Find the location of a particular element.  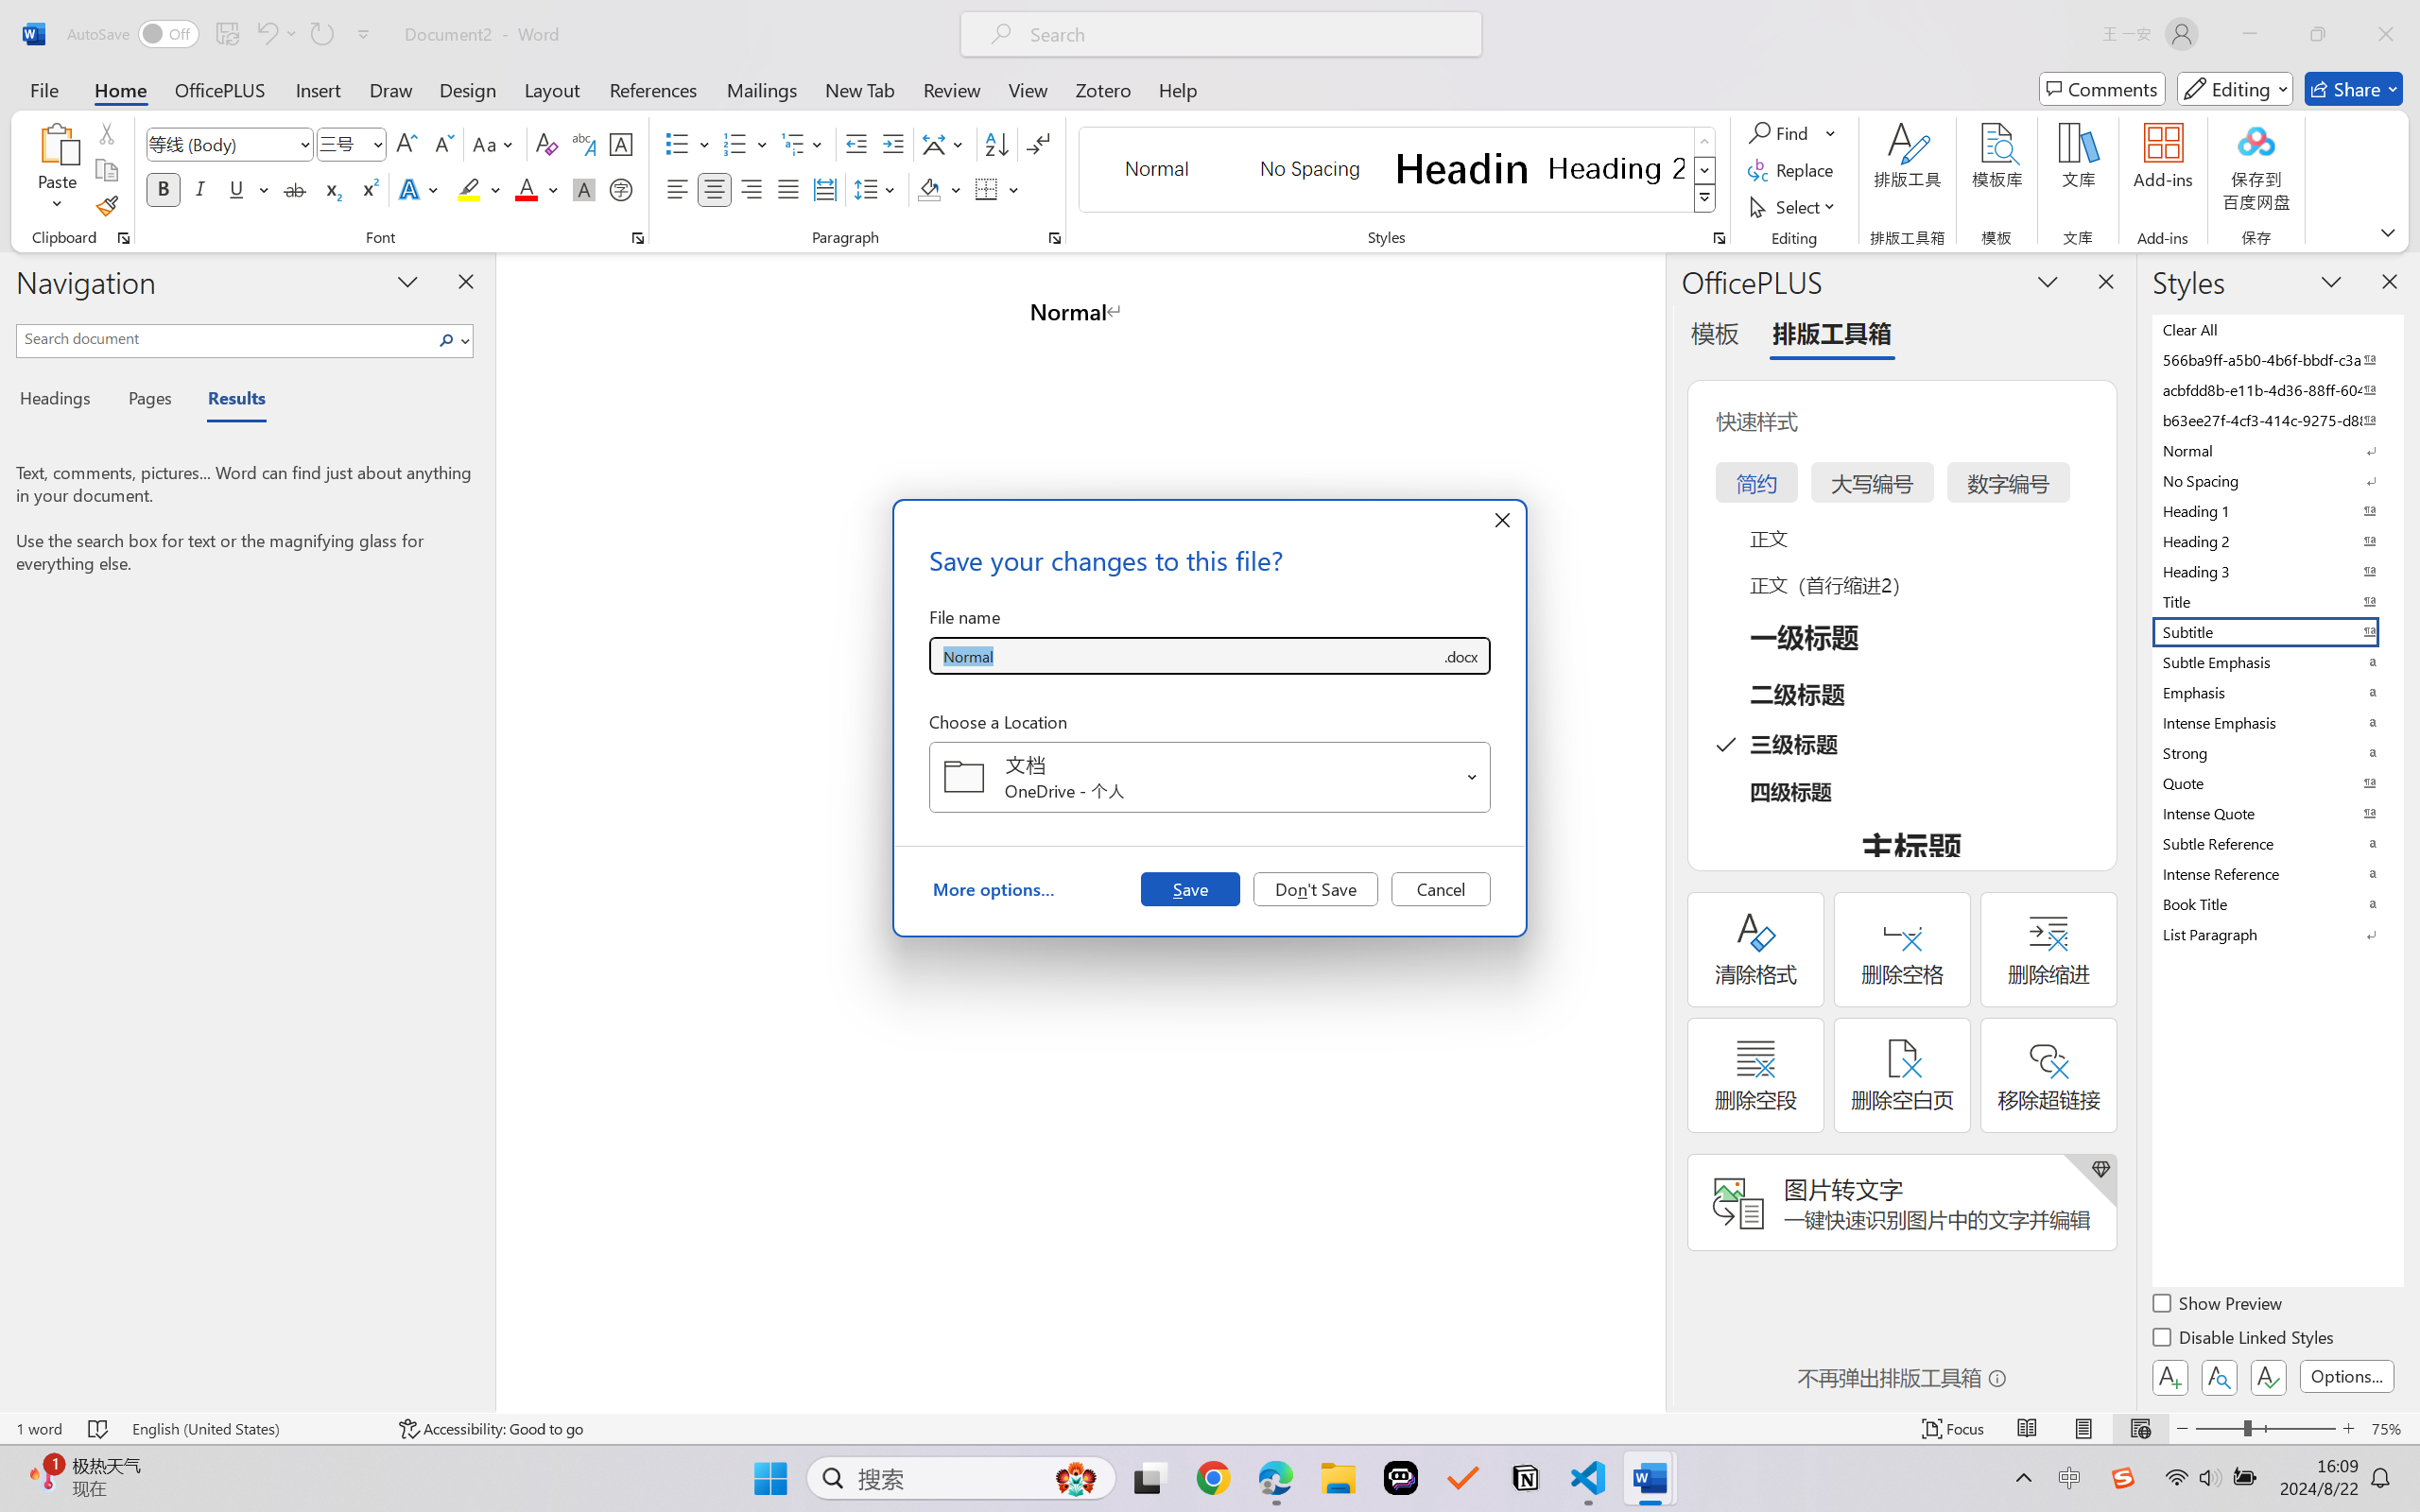

Intense Quote is located at coordinates (2276, 813).